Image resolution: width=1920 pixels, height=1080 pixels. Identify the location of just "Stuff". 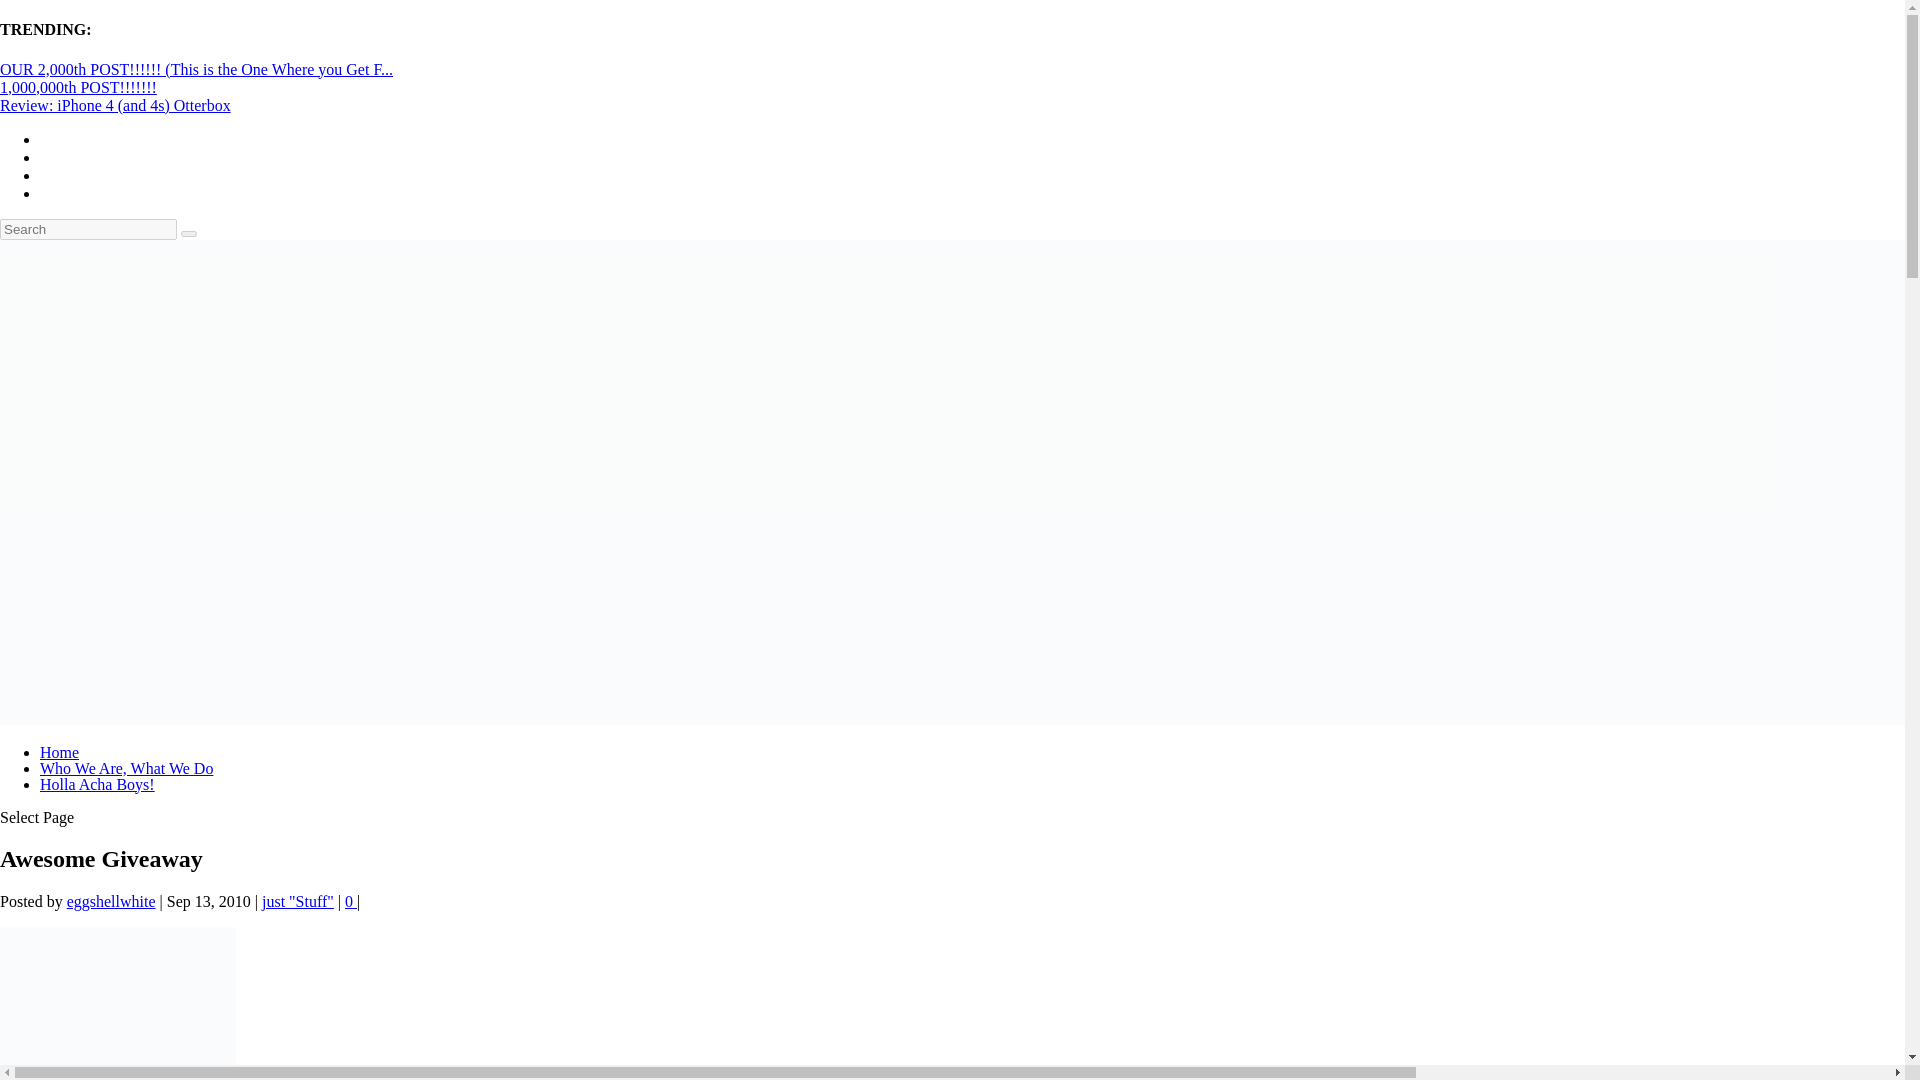
(298, 902).